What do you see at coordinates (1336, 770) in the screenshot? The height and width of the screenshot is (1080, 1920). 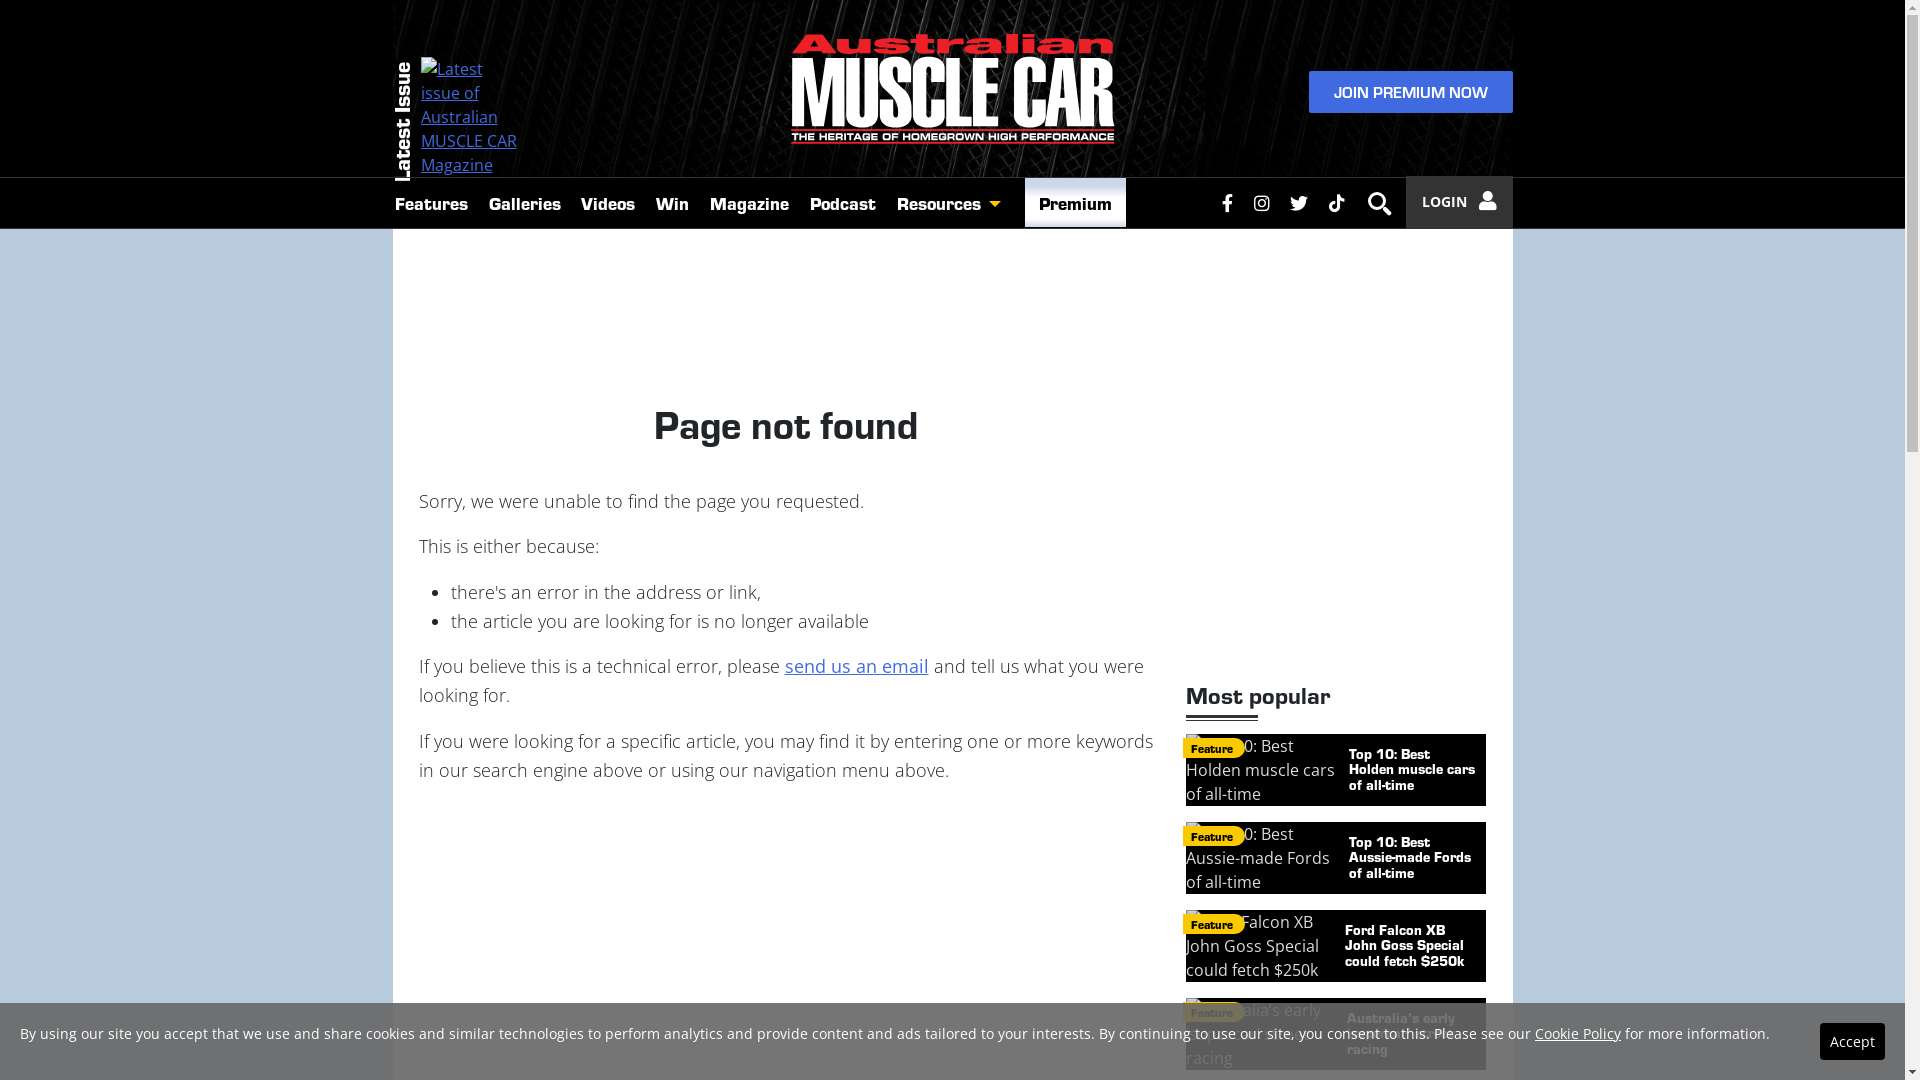 I see `Top 10: Best Holden muscle cars of all-time` at bounding box center [1336, 770].